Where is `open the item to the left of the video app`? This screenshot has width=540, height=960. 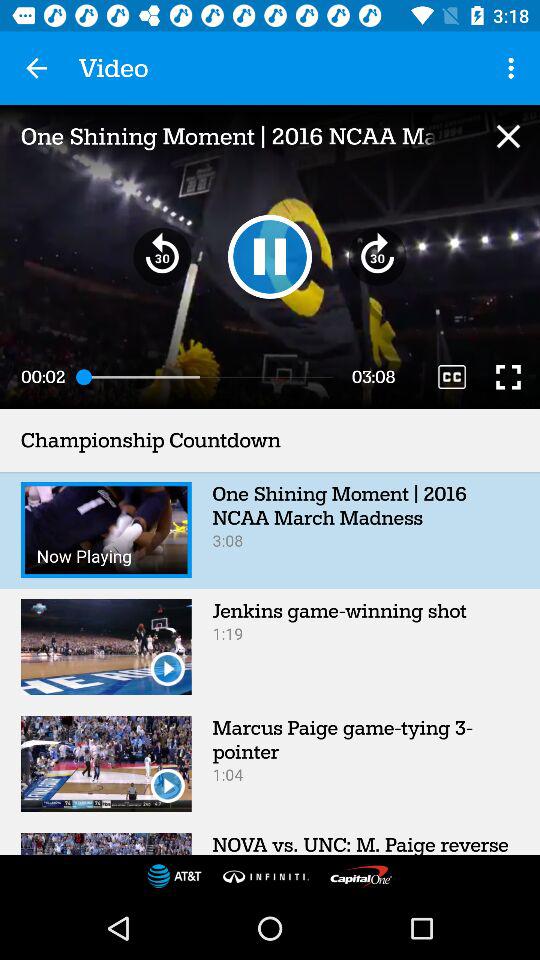 open the item to the left of the video app is located at coordinates (36, 68).